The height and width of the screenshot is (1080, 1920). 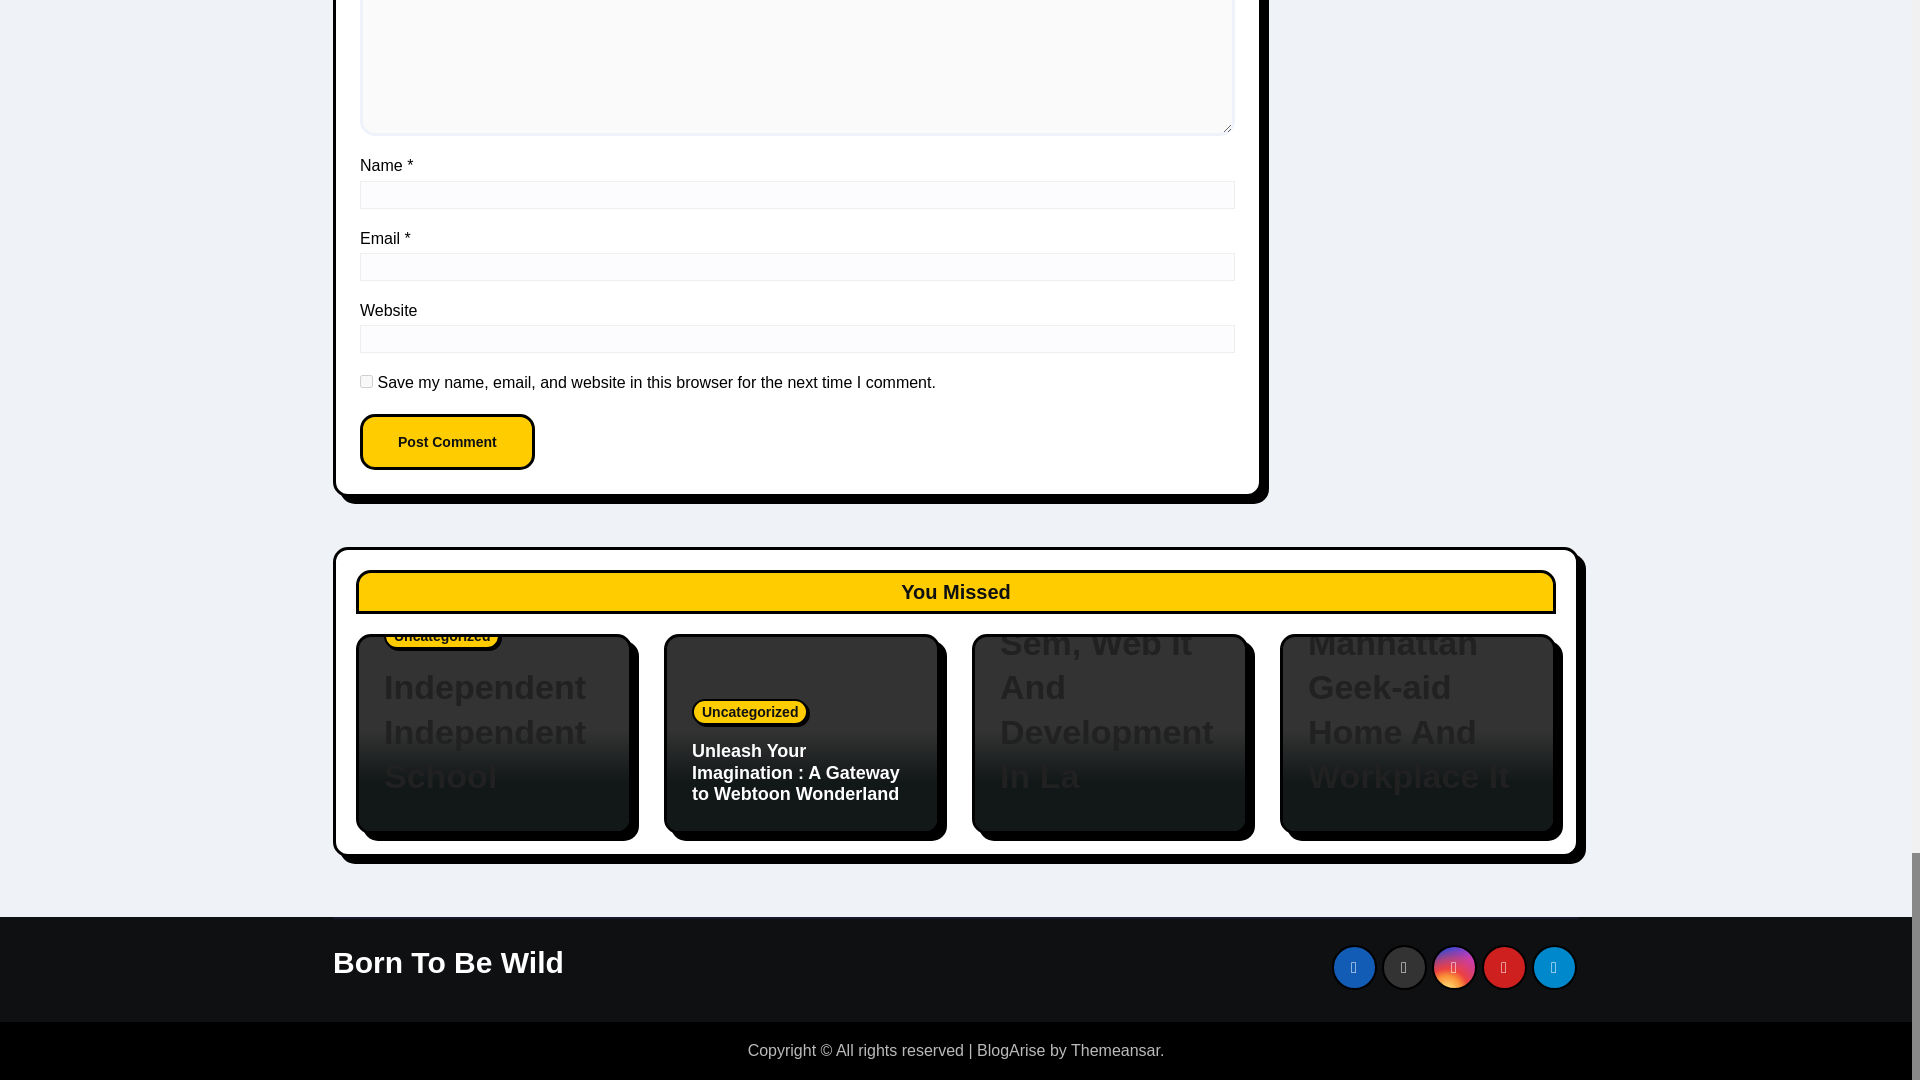 What do you see at coordinates (366, 380) in the screenshot?
I see `yes` at bounding box center [366, 380].